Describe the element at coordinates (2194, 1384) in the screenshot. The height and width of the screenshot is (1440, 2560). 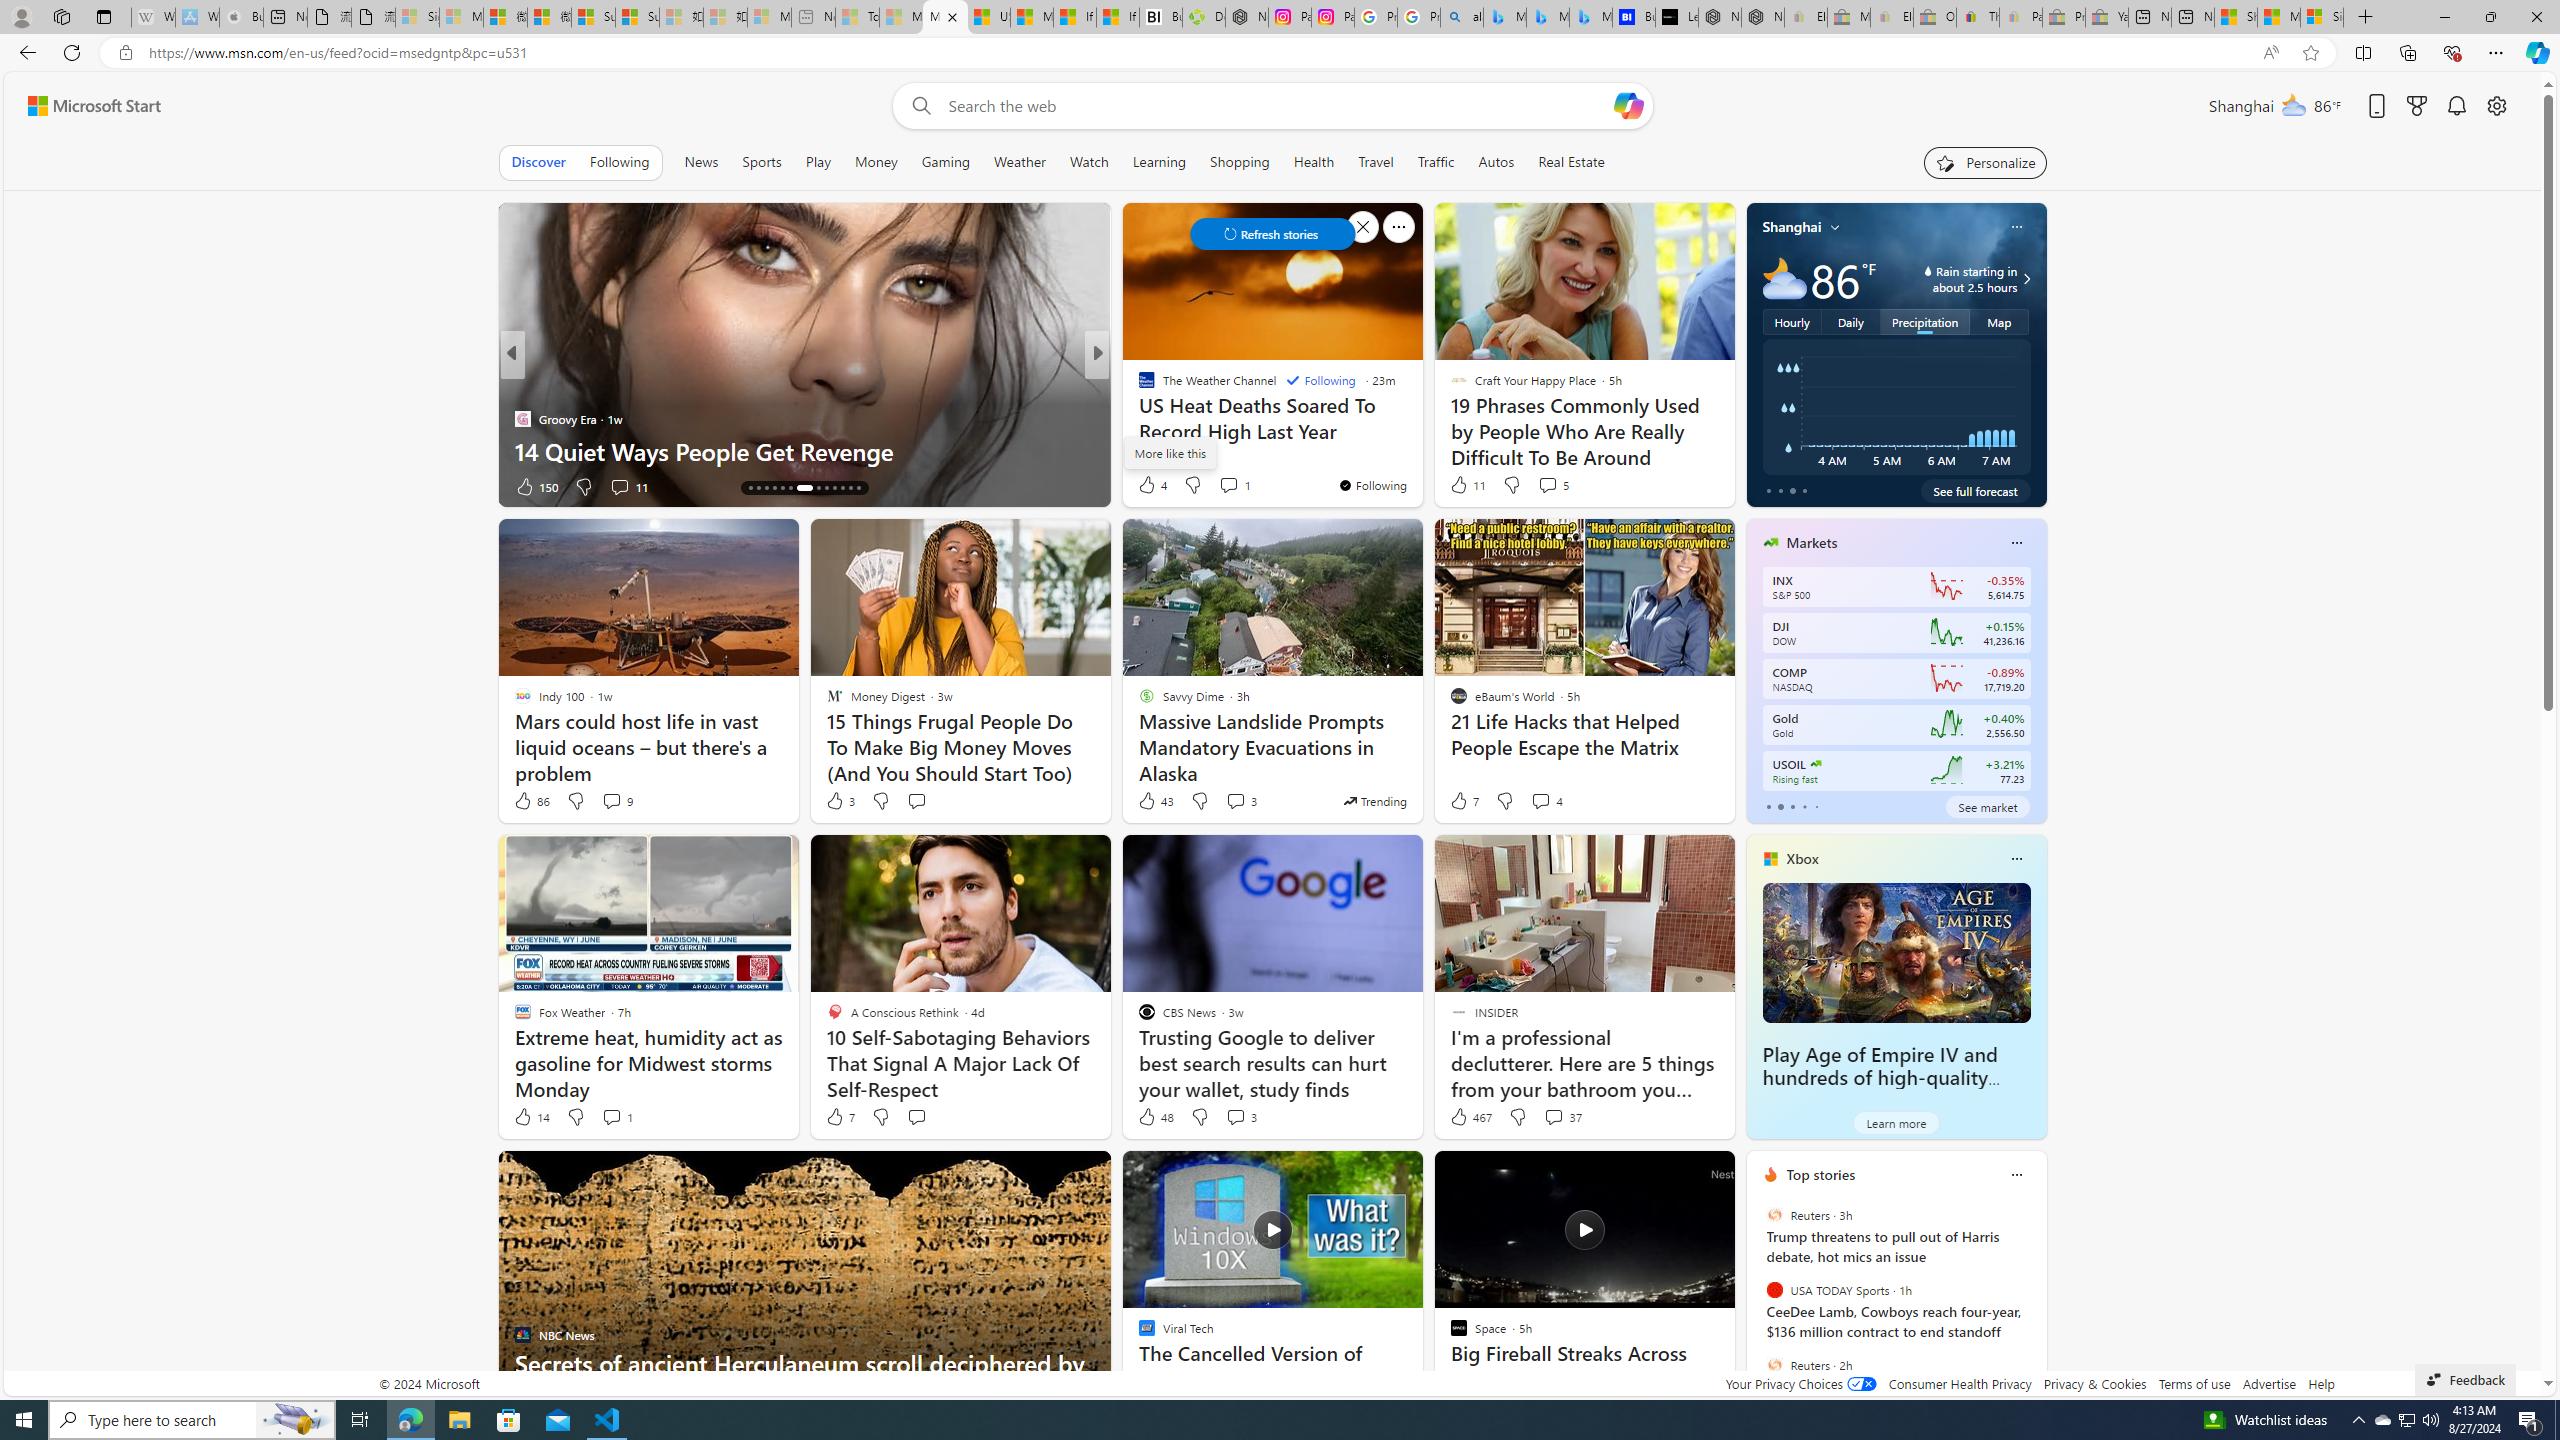
I see `Terms of use` at that location.